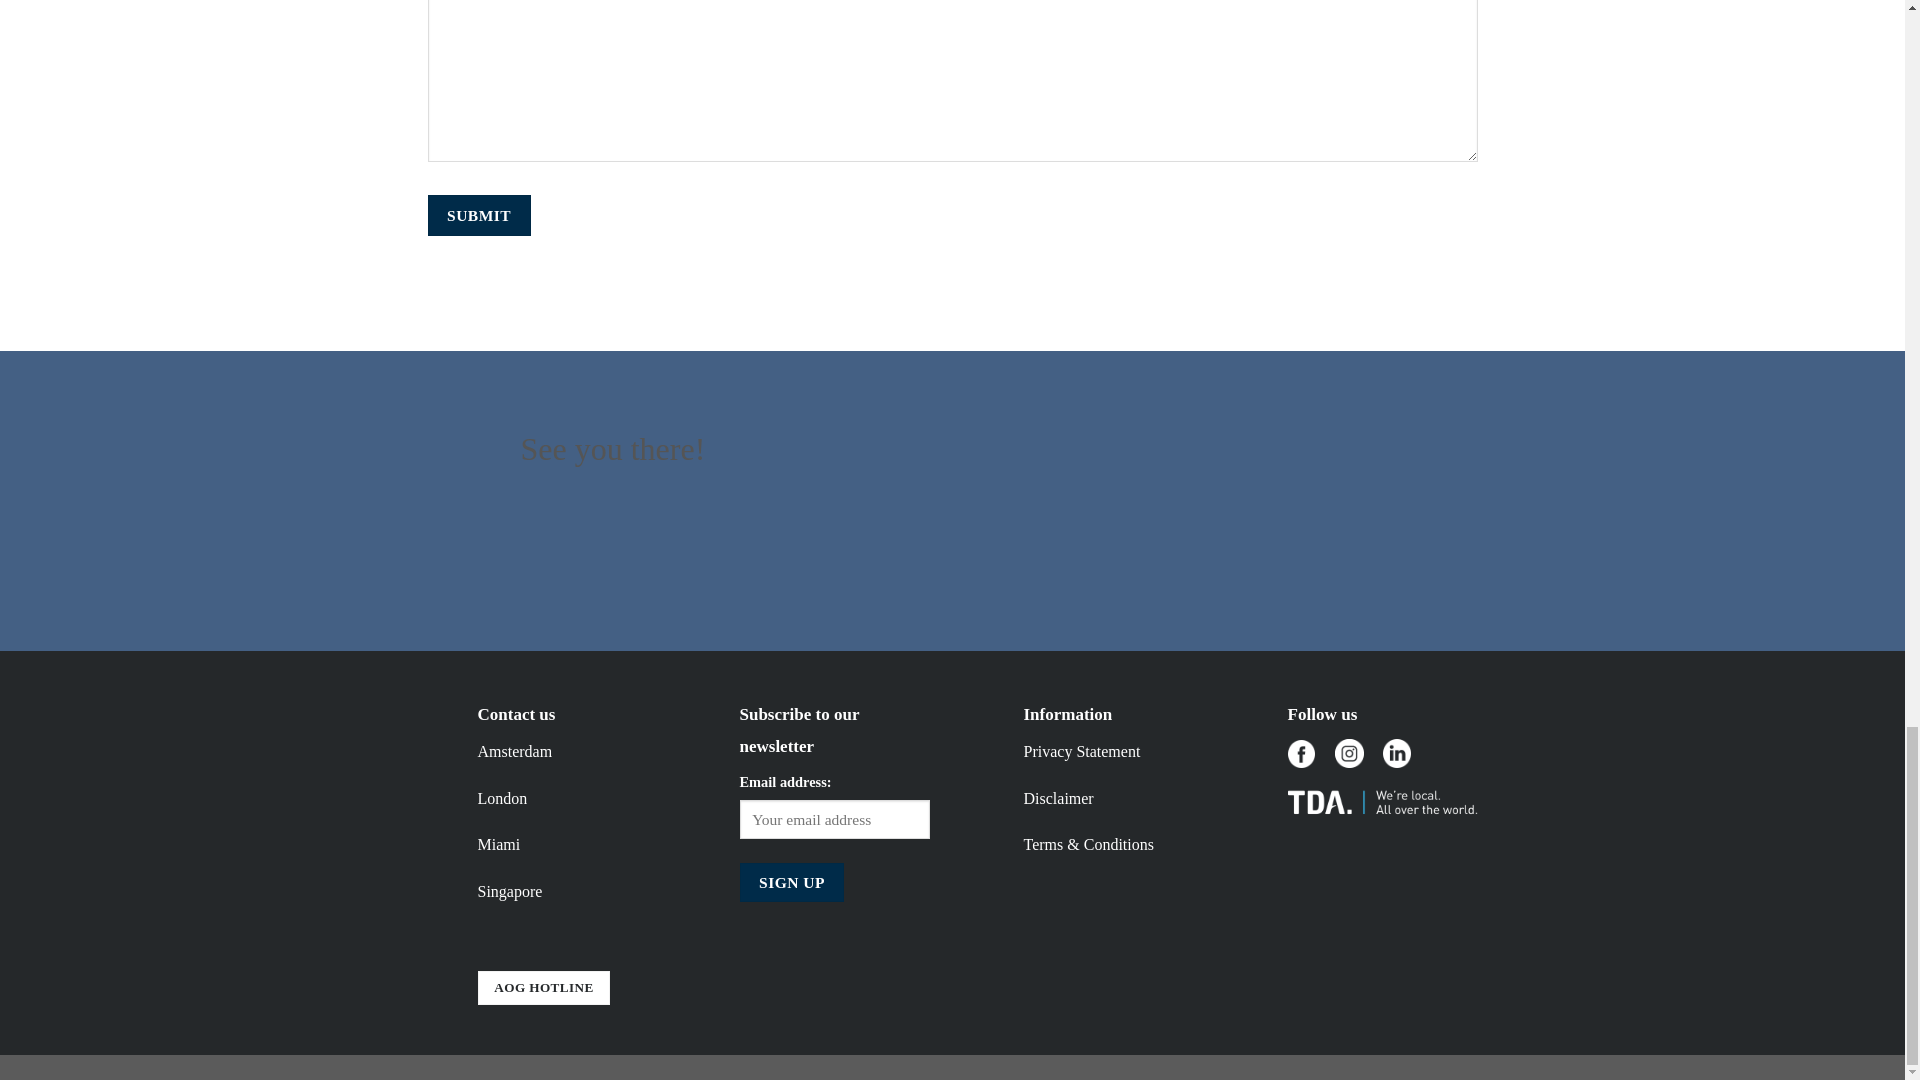  I want to click on AOG HOTLINE, so click(544, 988).